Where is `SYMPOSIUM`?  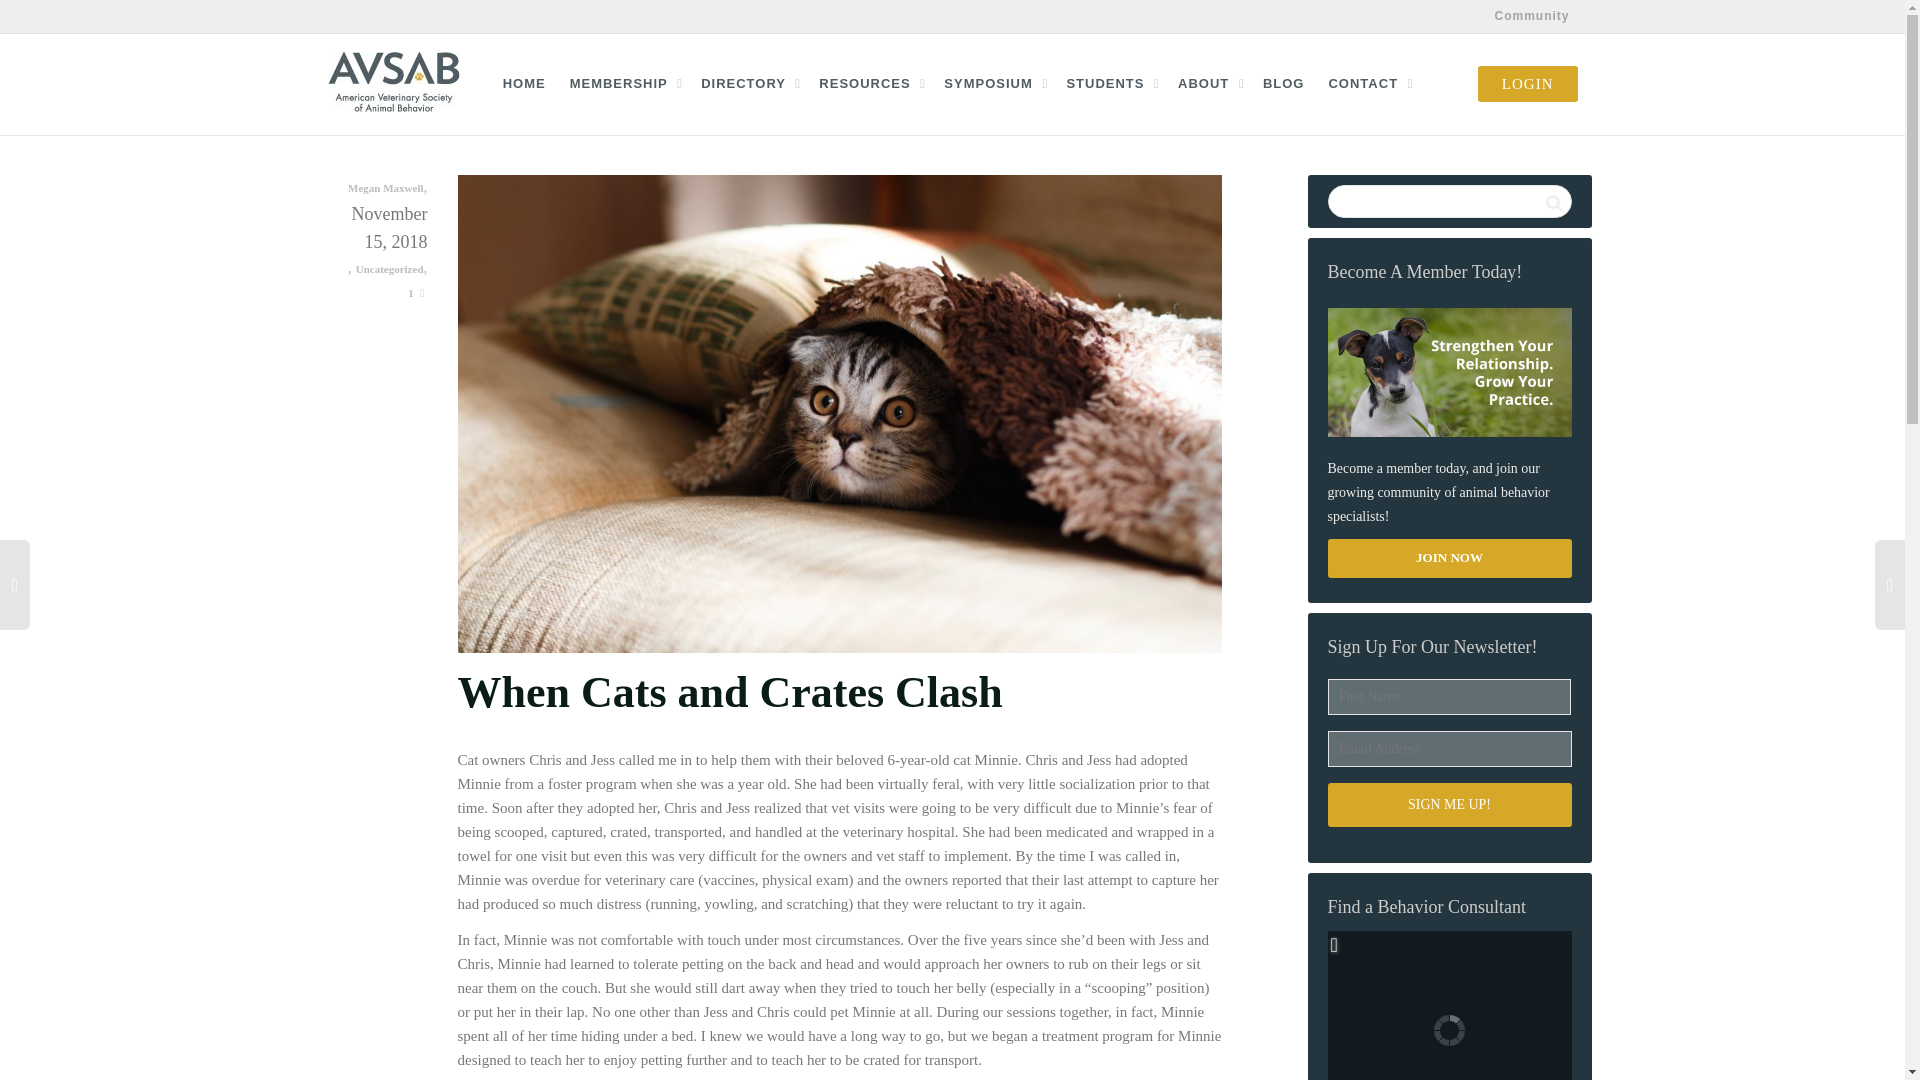
SYMPOSIUM is located at coordinates (993, 83).